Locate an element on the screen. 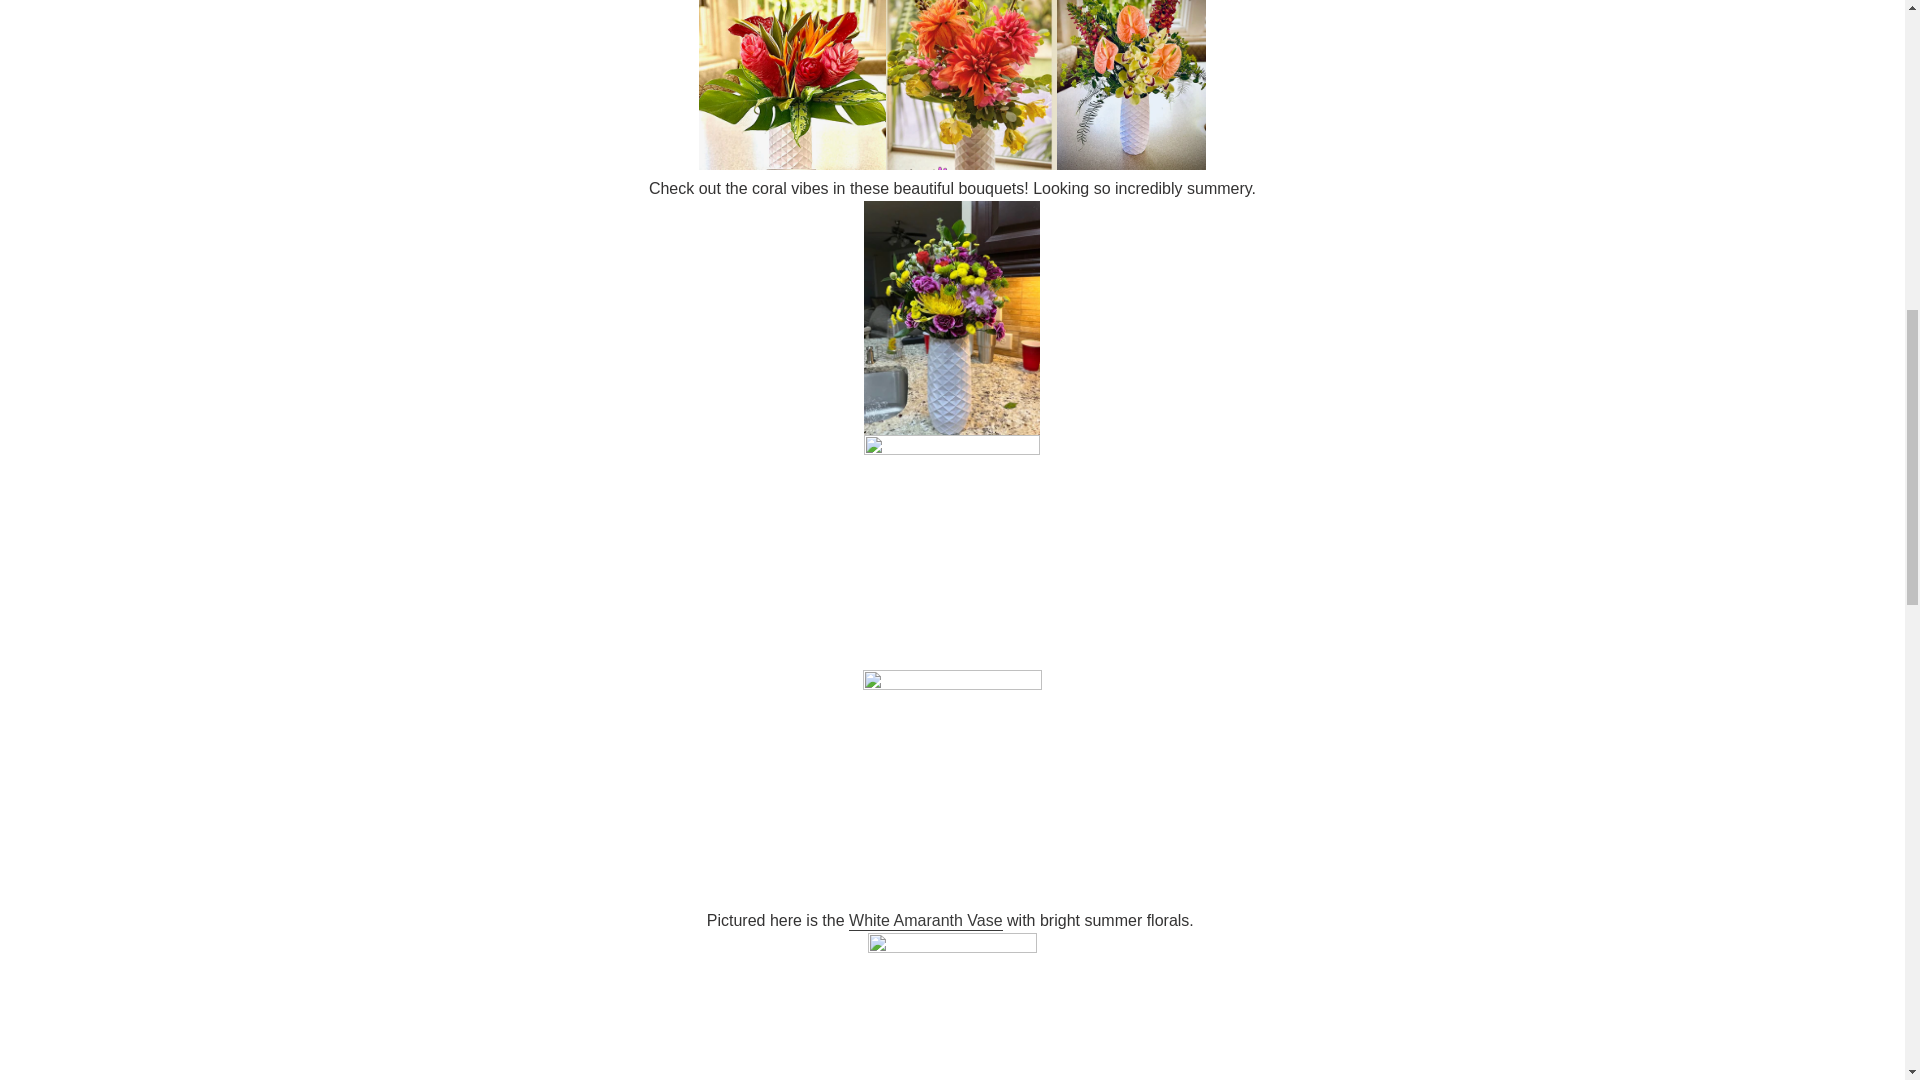  White Amaranth Vase is located at coordinates (925, 920).